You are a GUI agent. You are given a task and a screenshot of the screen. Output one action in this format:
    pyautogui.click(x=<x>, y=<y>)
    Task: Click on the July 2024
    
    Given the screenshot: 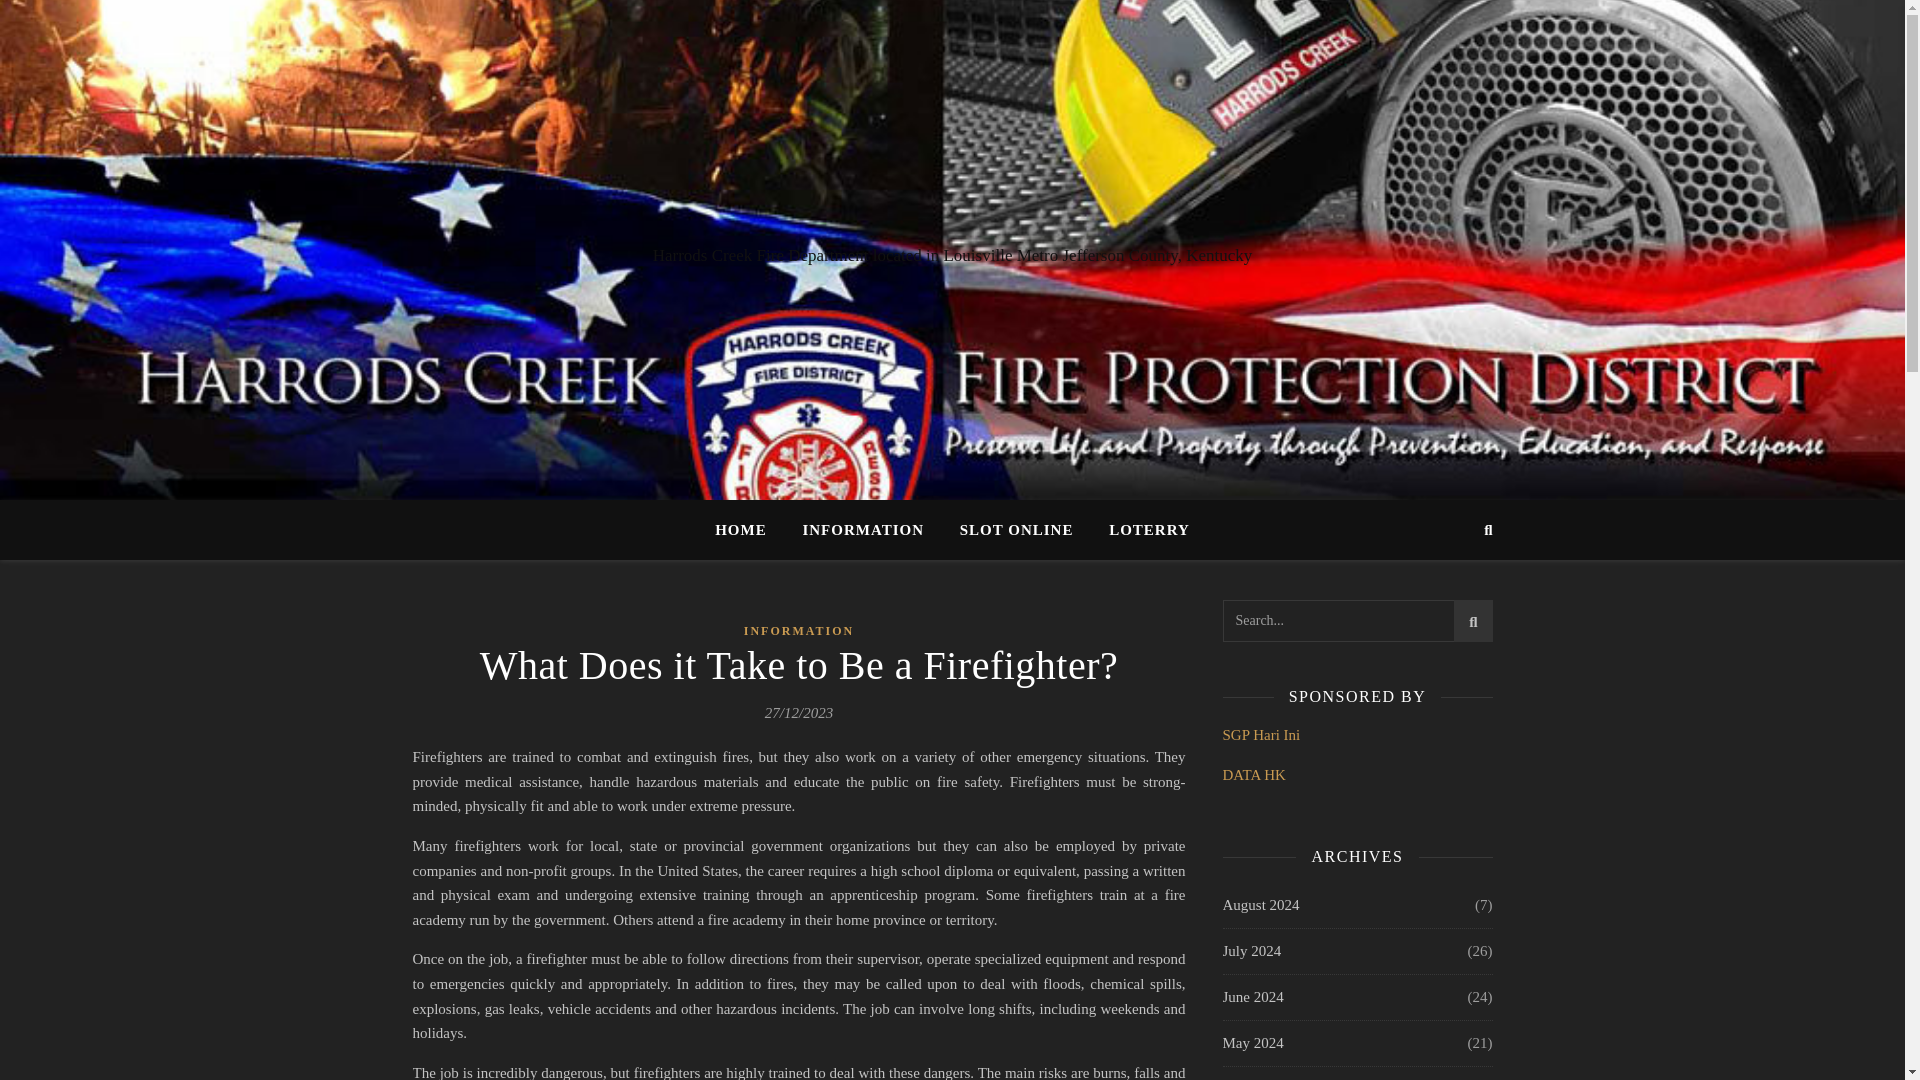 What is the action you would take?
    pyautogui.click(x=1250, y=951)
    